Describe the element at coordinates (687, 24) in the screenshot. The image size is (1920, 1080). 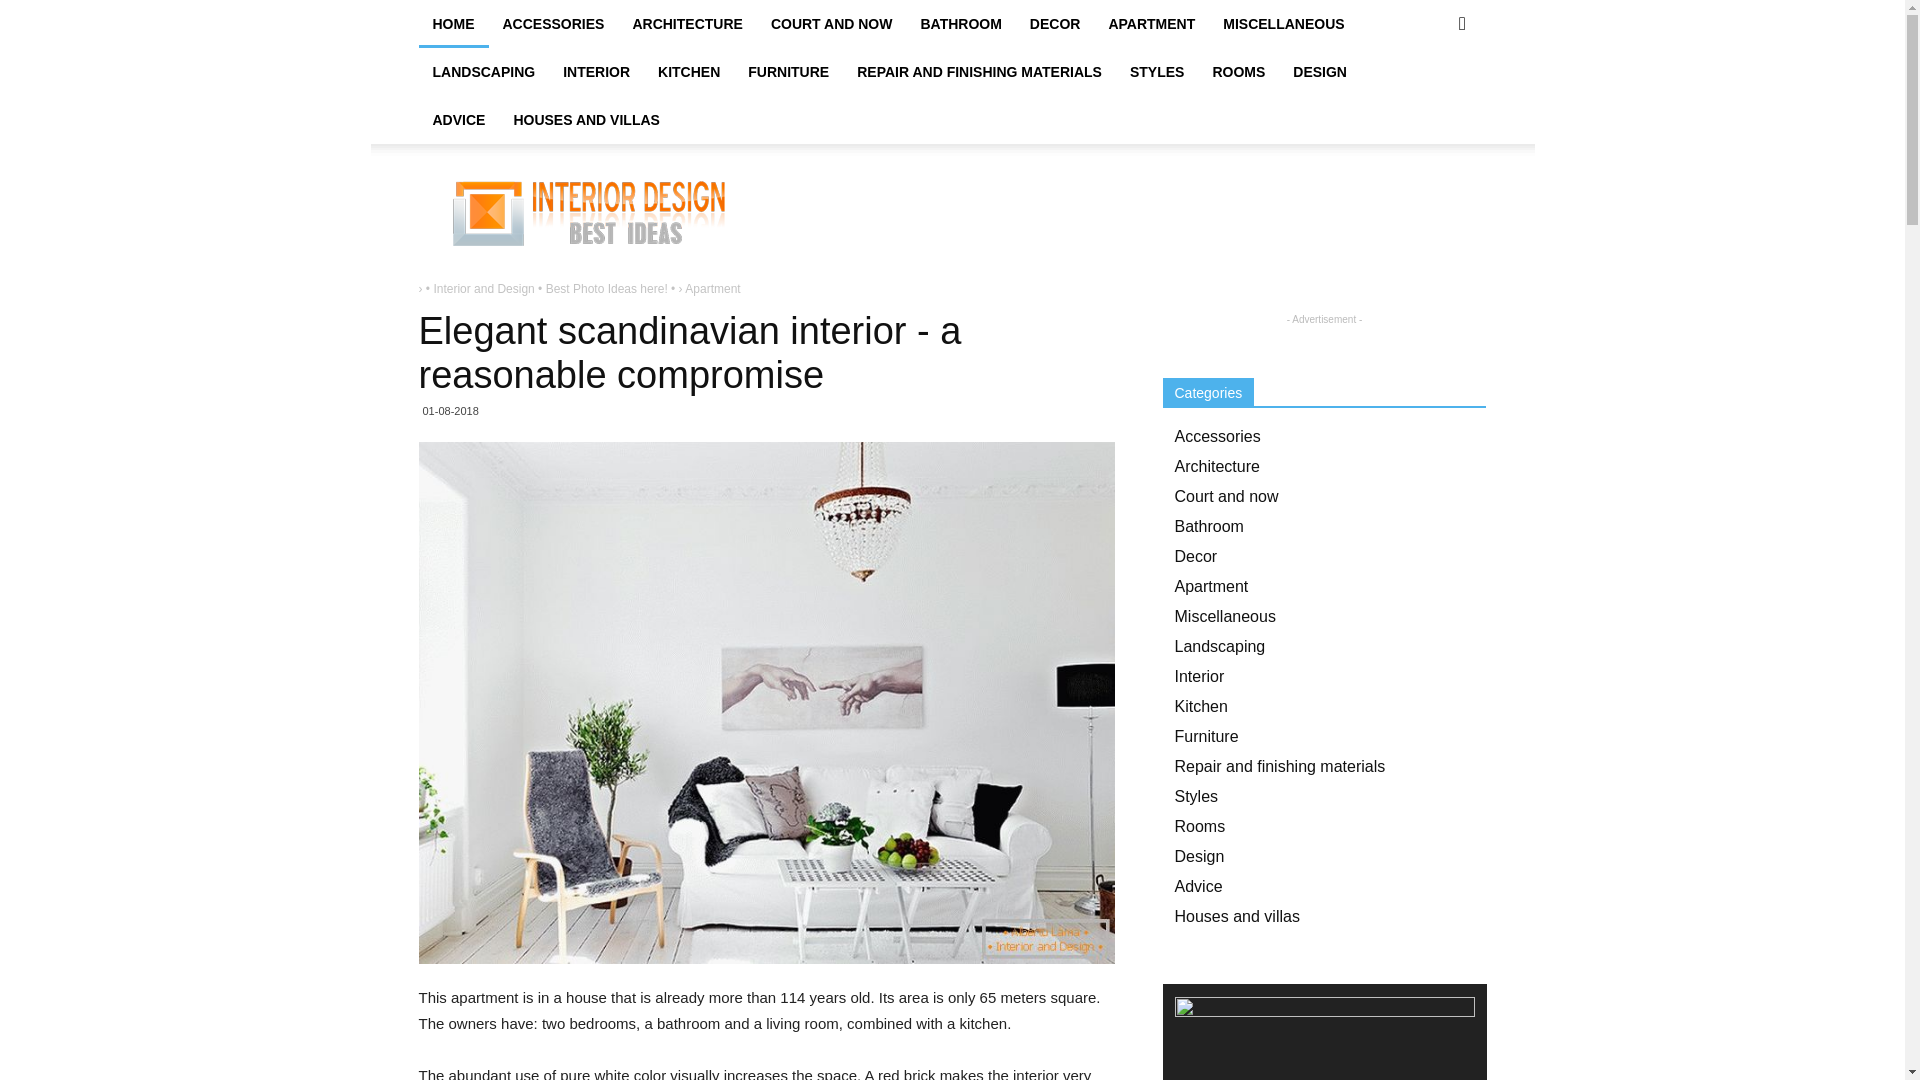
I see `ARCHITECTURE` at that location.